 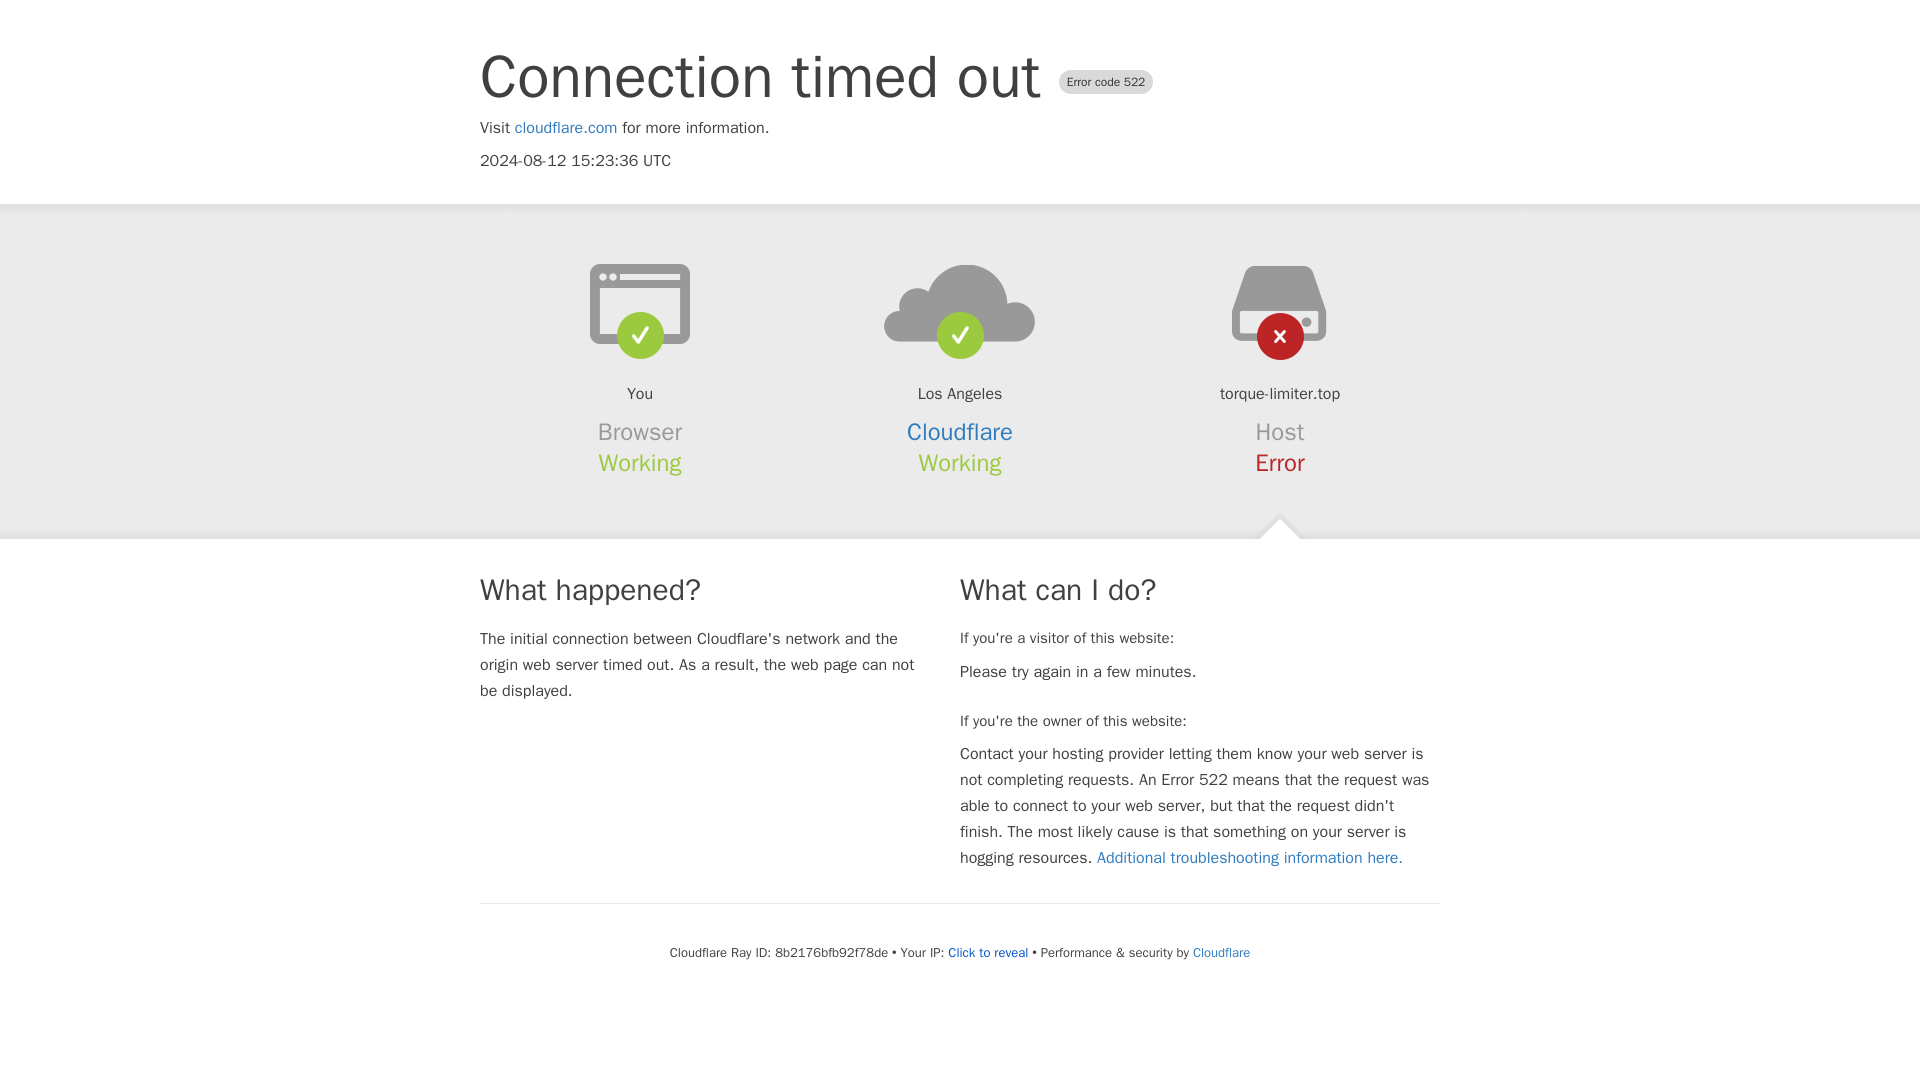 I want to click on Click to reveal, so click(x=988, y=952).